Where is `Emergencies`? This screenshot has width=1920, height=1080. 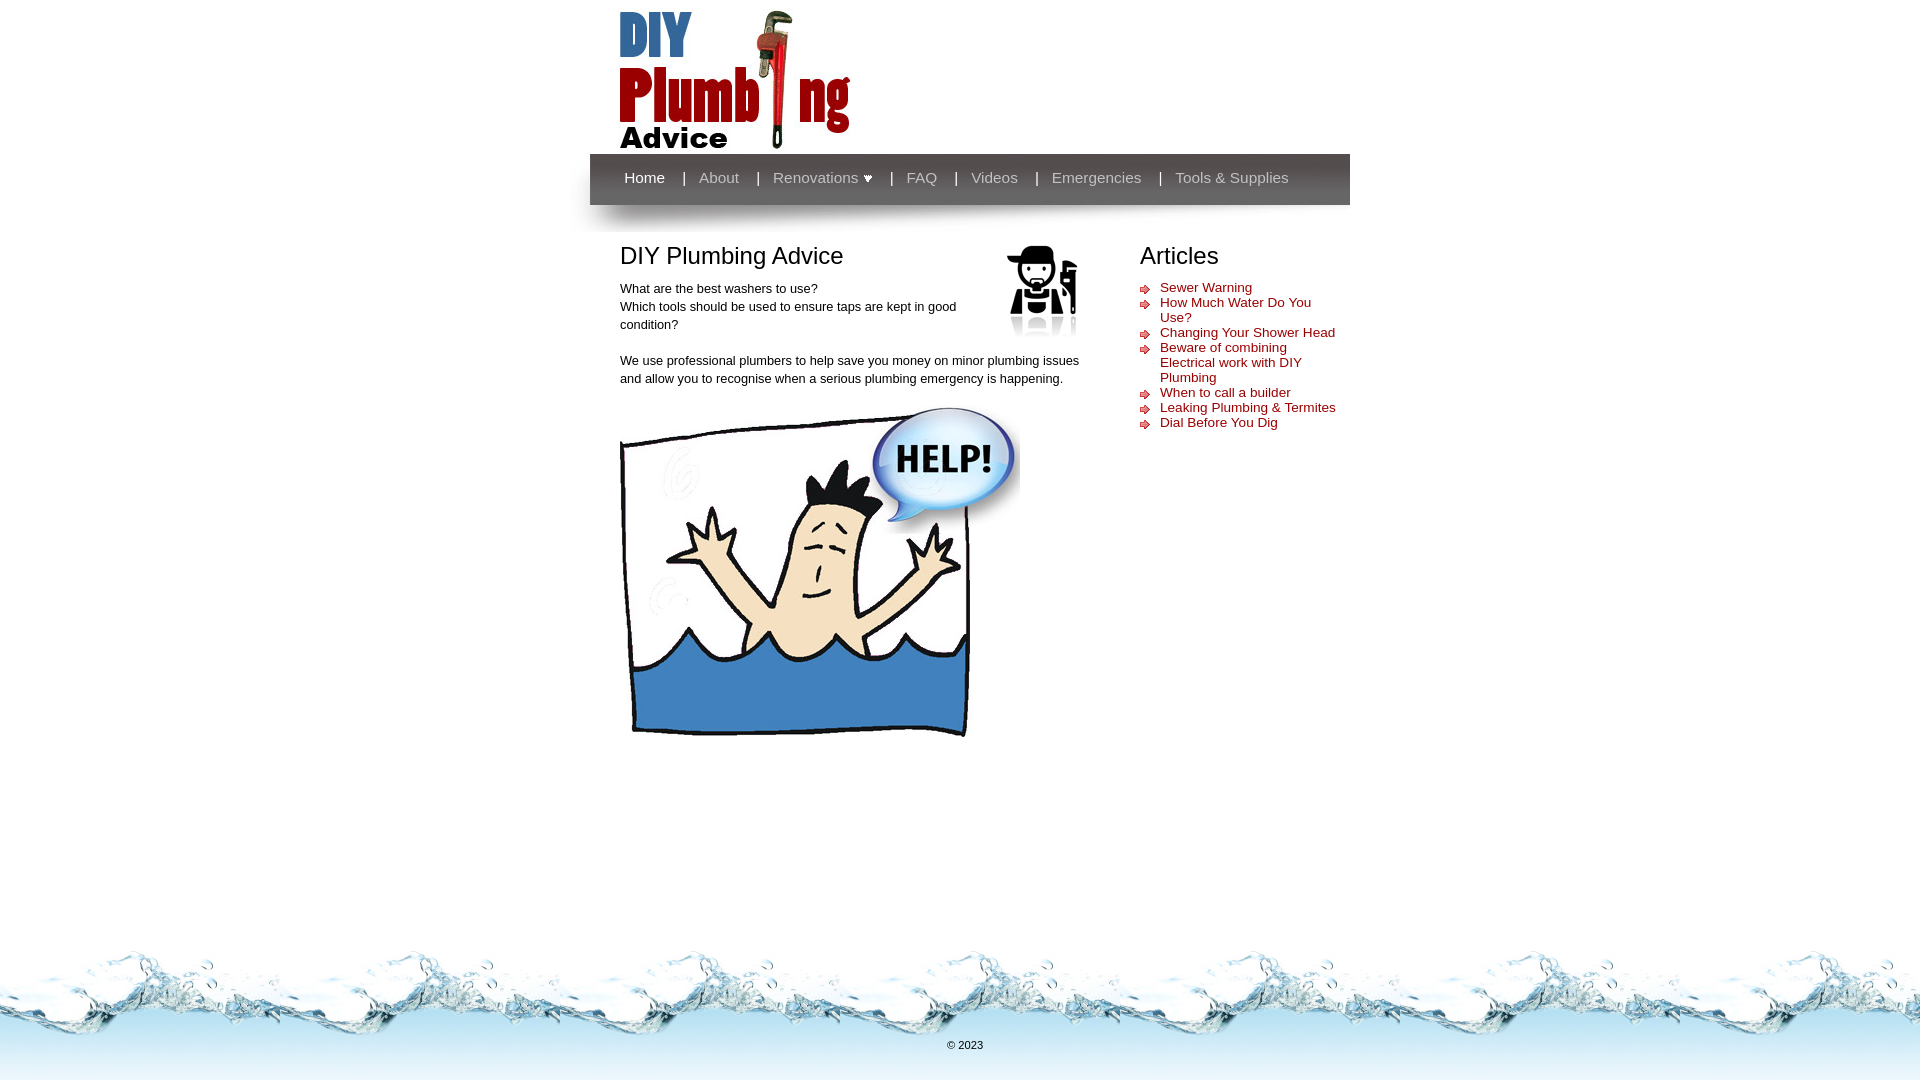
Emergencies is located at coordinates (1097, 178).